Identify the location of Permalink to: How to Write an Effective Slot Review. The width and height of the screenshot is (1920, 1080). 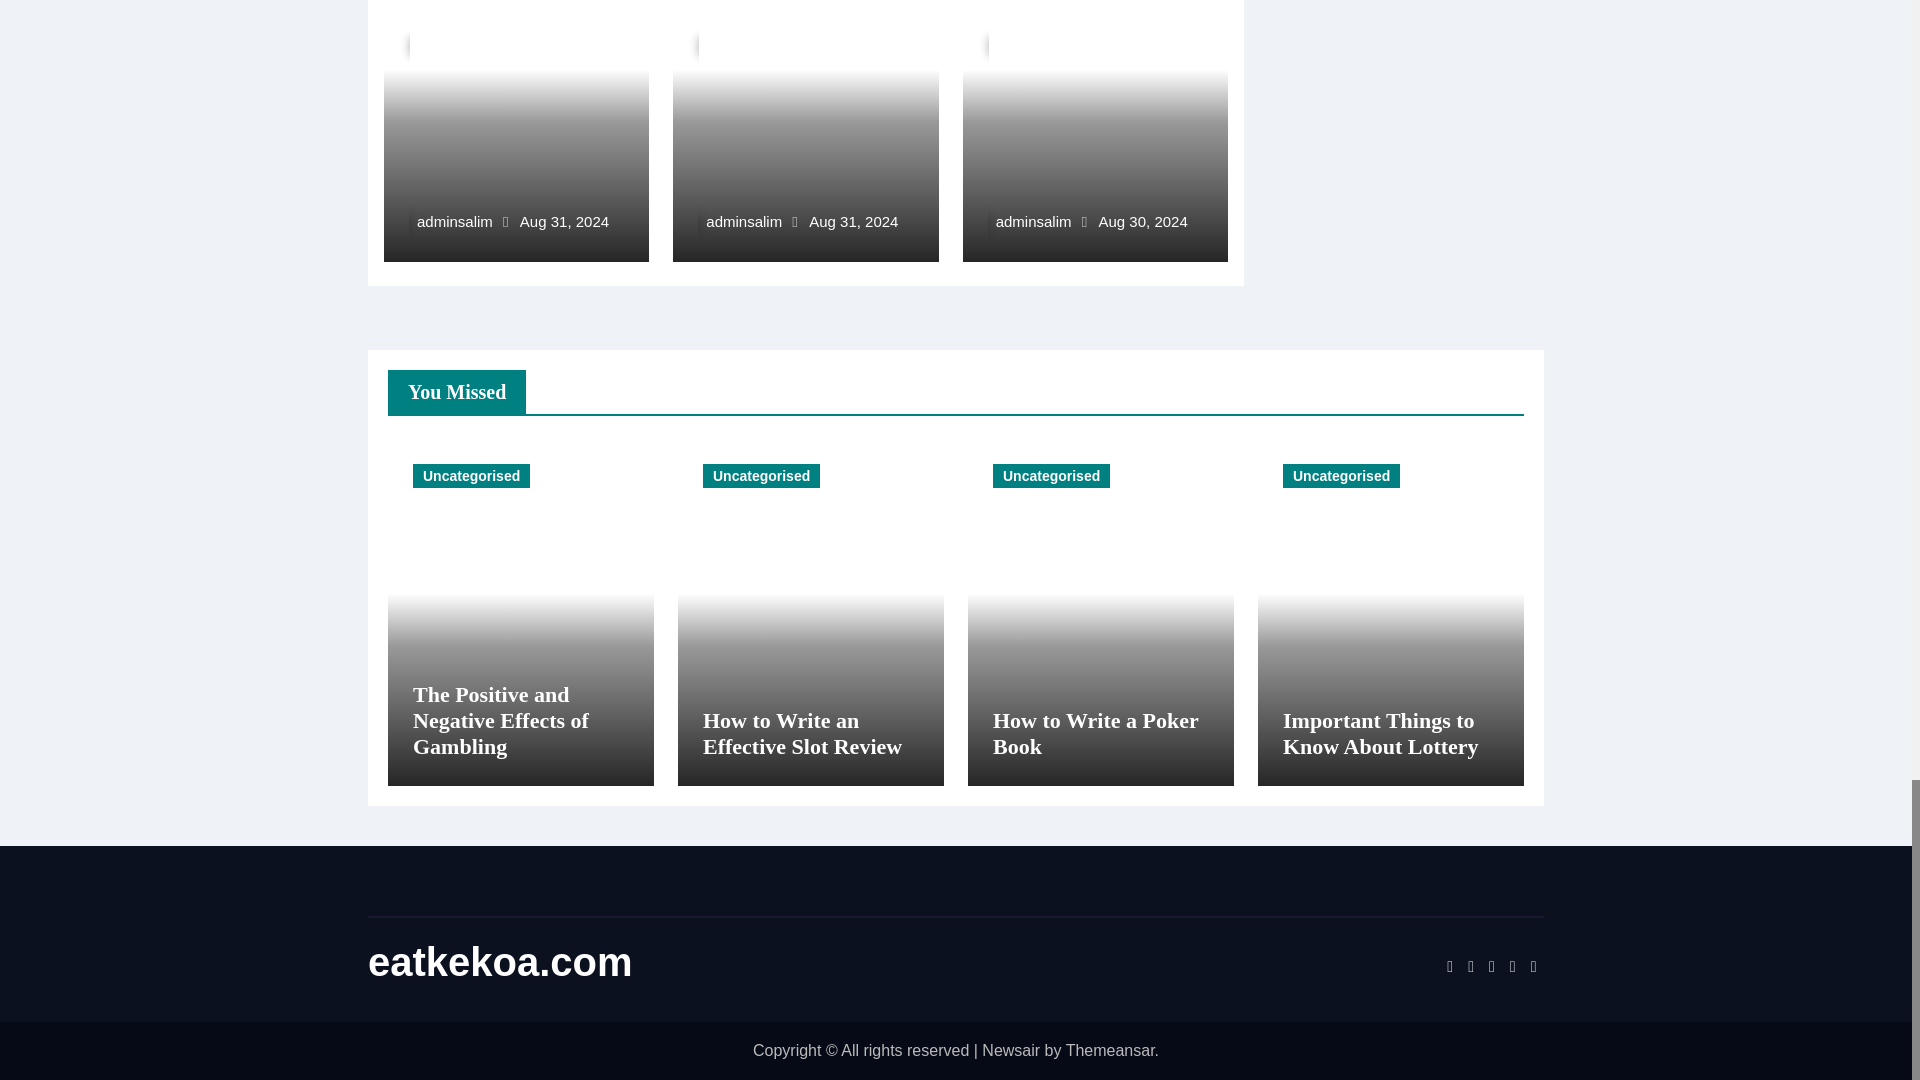
(802, 734).